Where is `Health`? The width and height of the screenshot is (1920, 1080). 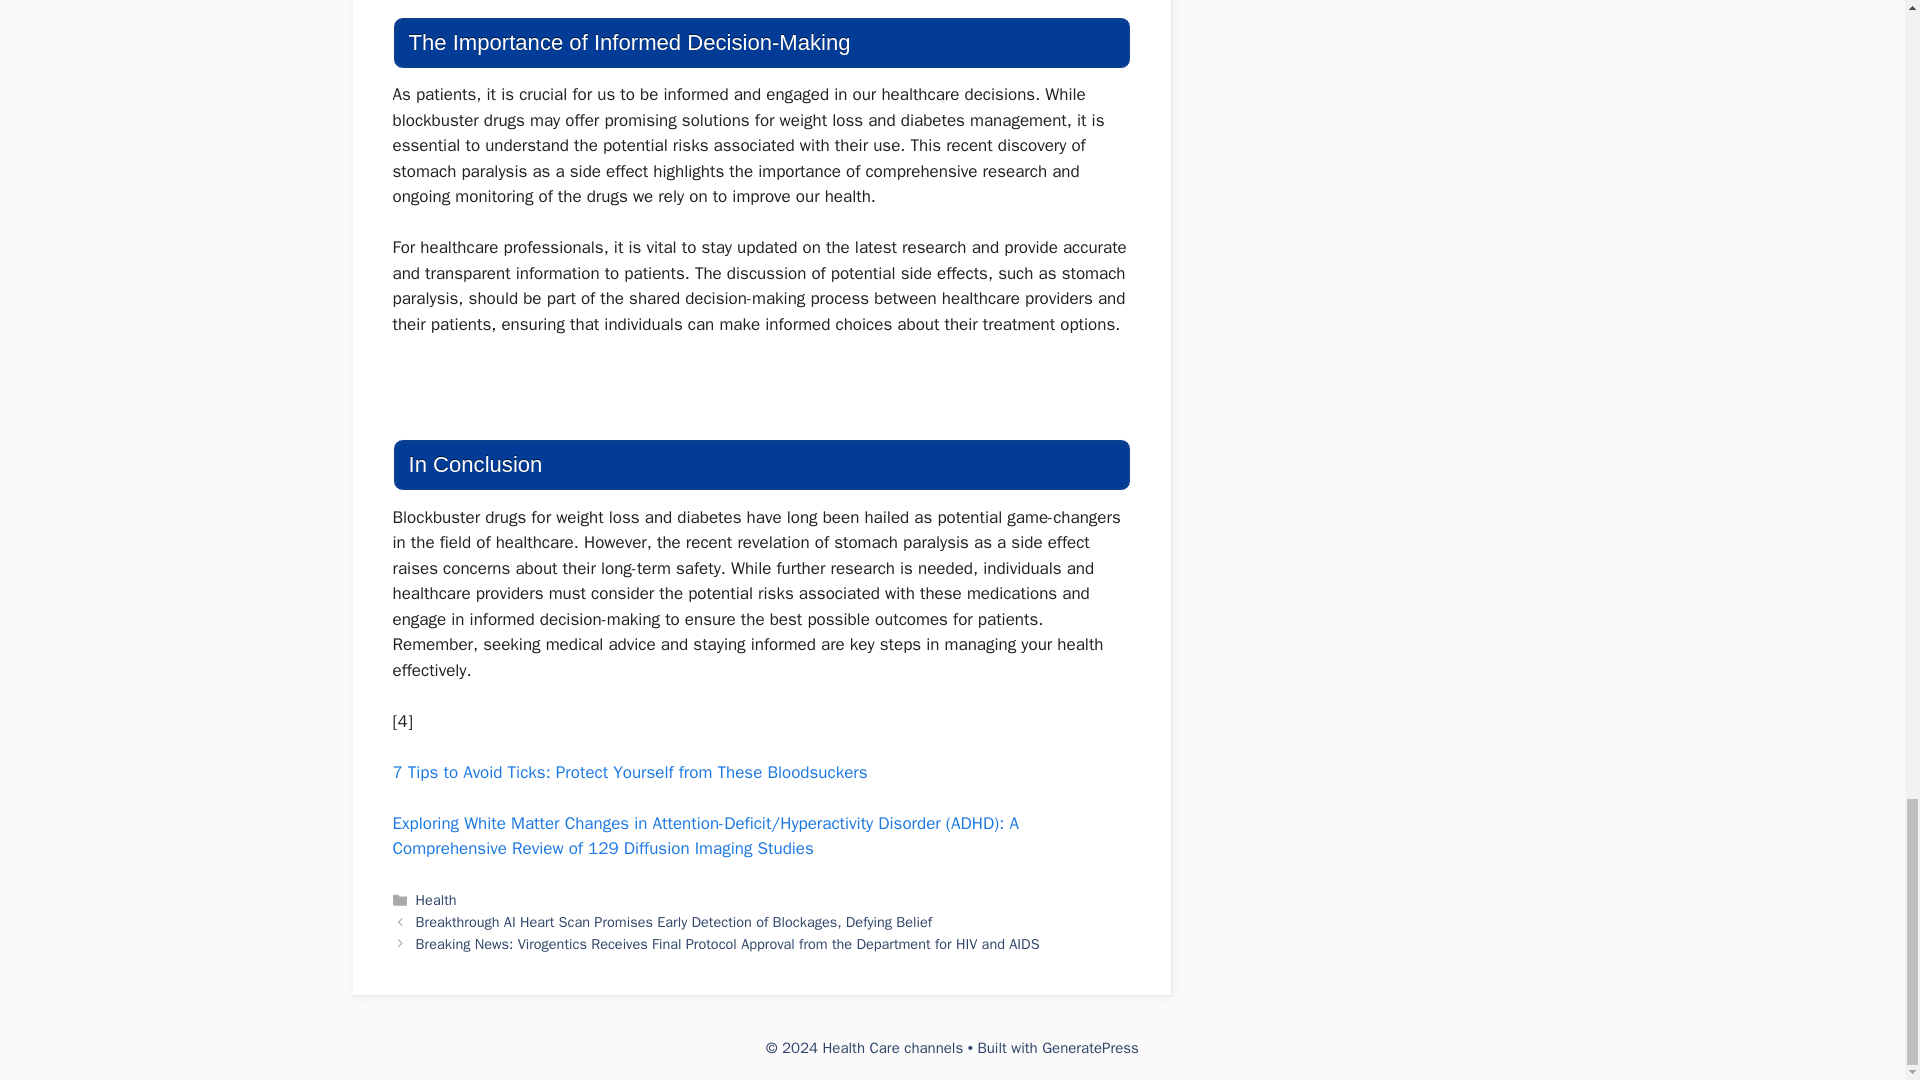
Health is located at coordinates (436, 900).